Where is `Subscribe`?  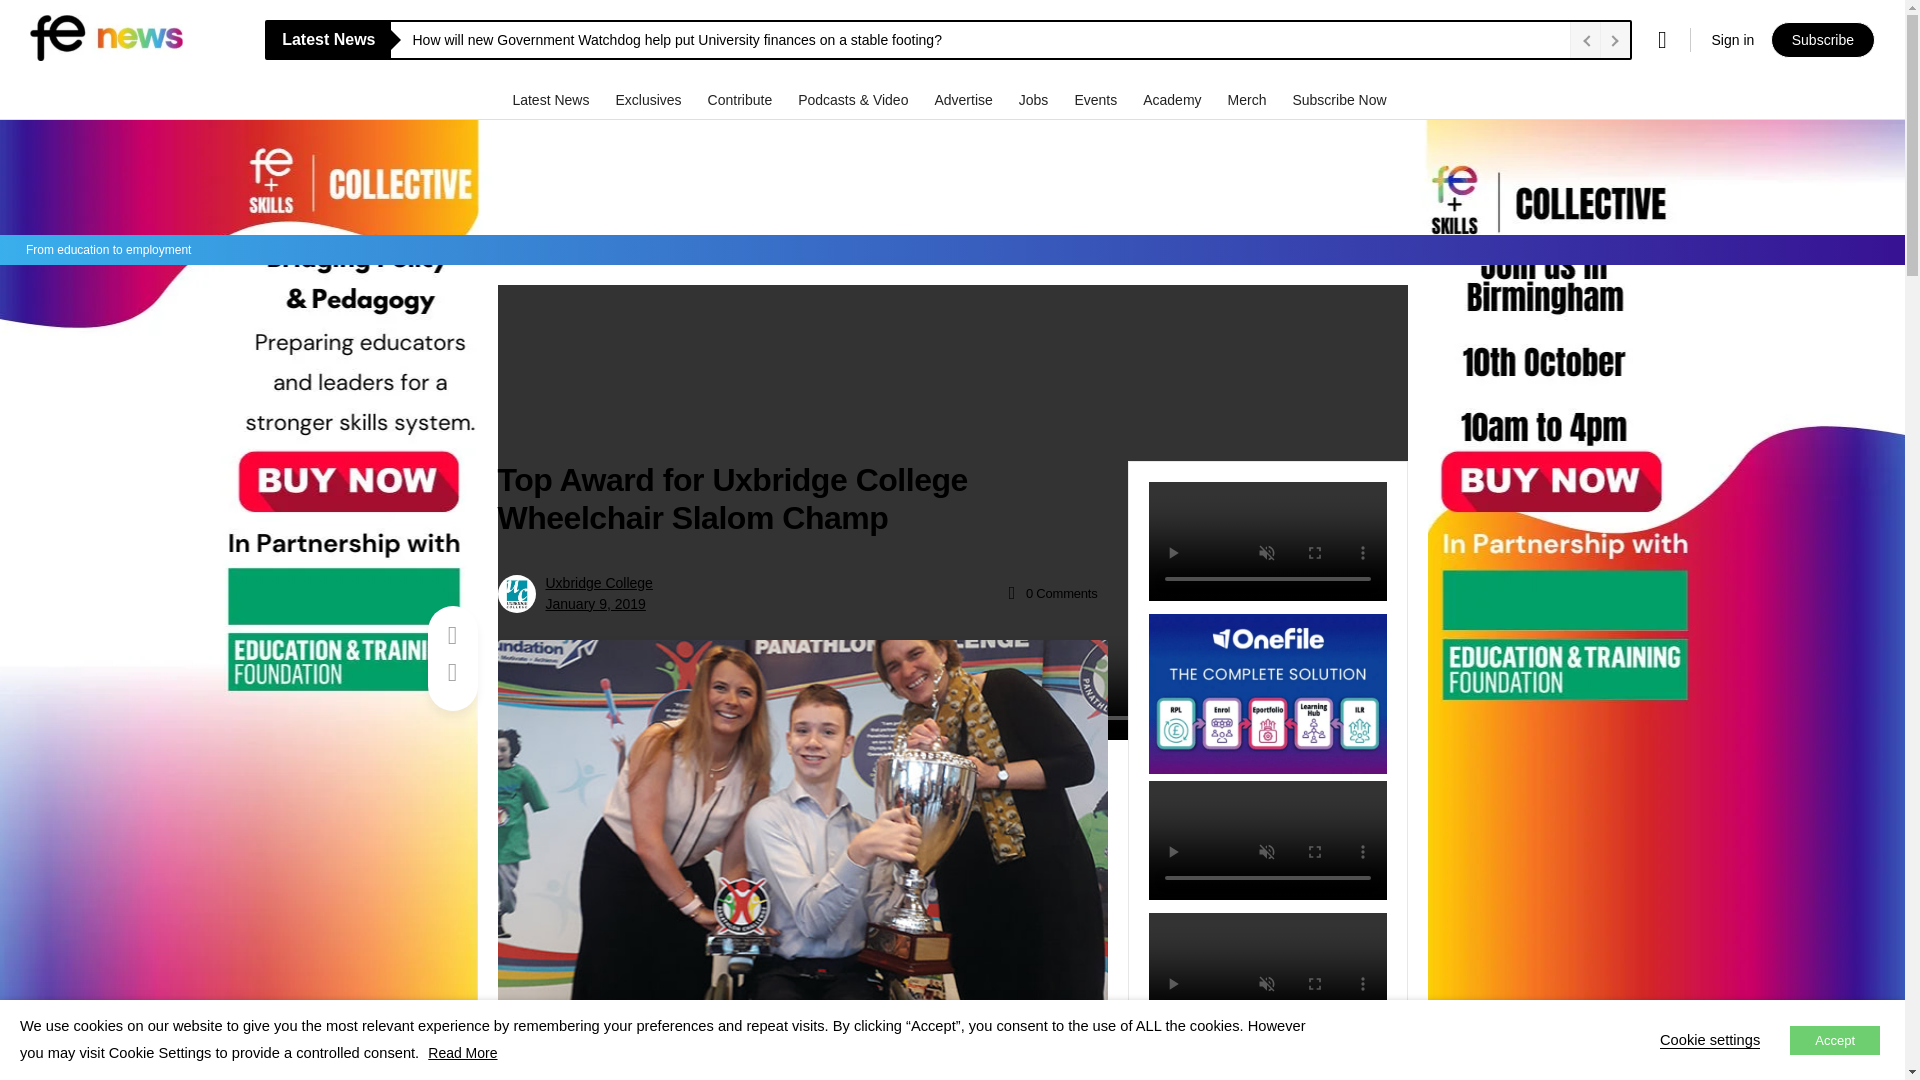
Subscribe is located at coordinates (1822, 40).